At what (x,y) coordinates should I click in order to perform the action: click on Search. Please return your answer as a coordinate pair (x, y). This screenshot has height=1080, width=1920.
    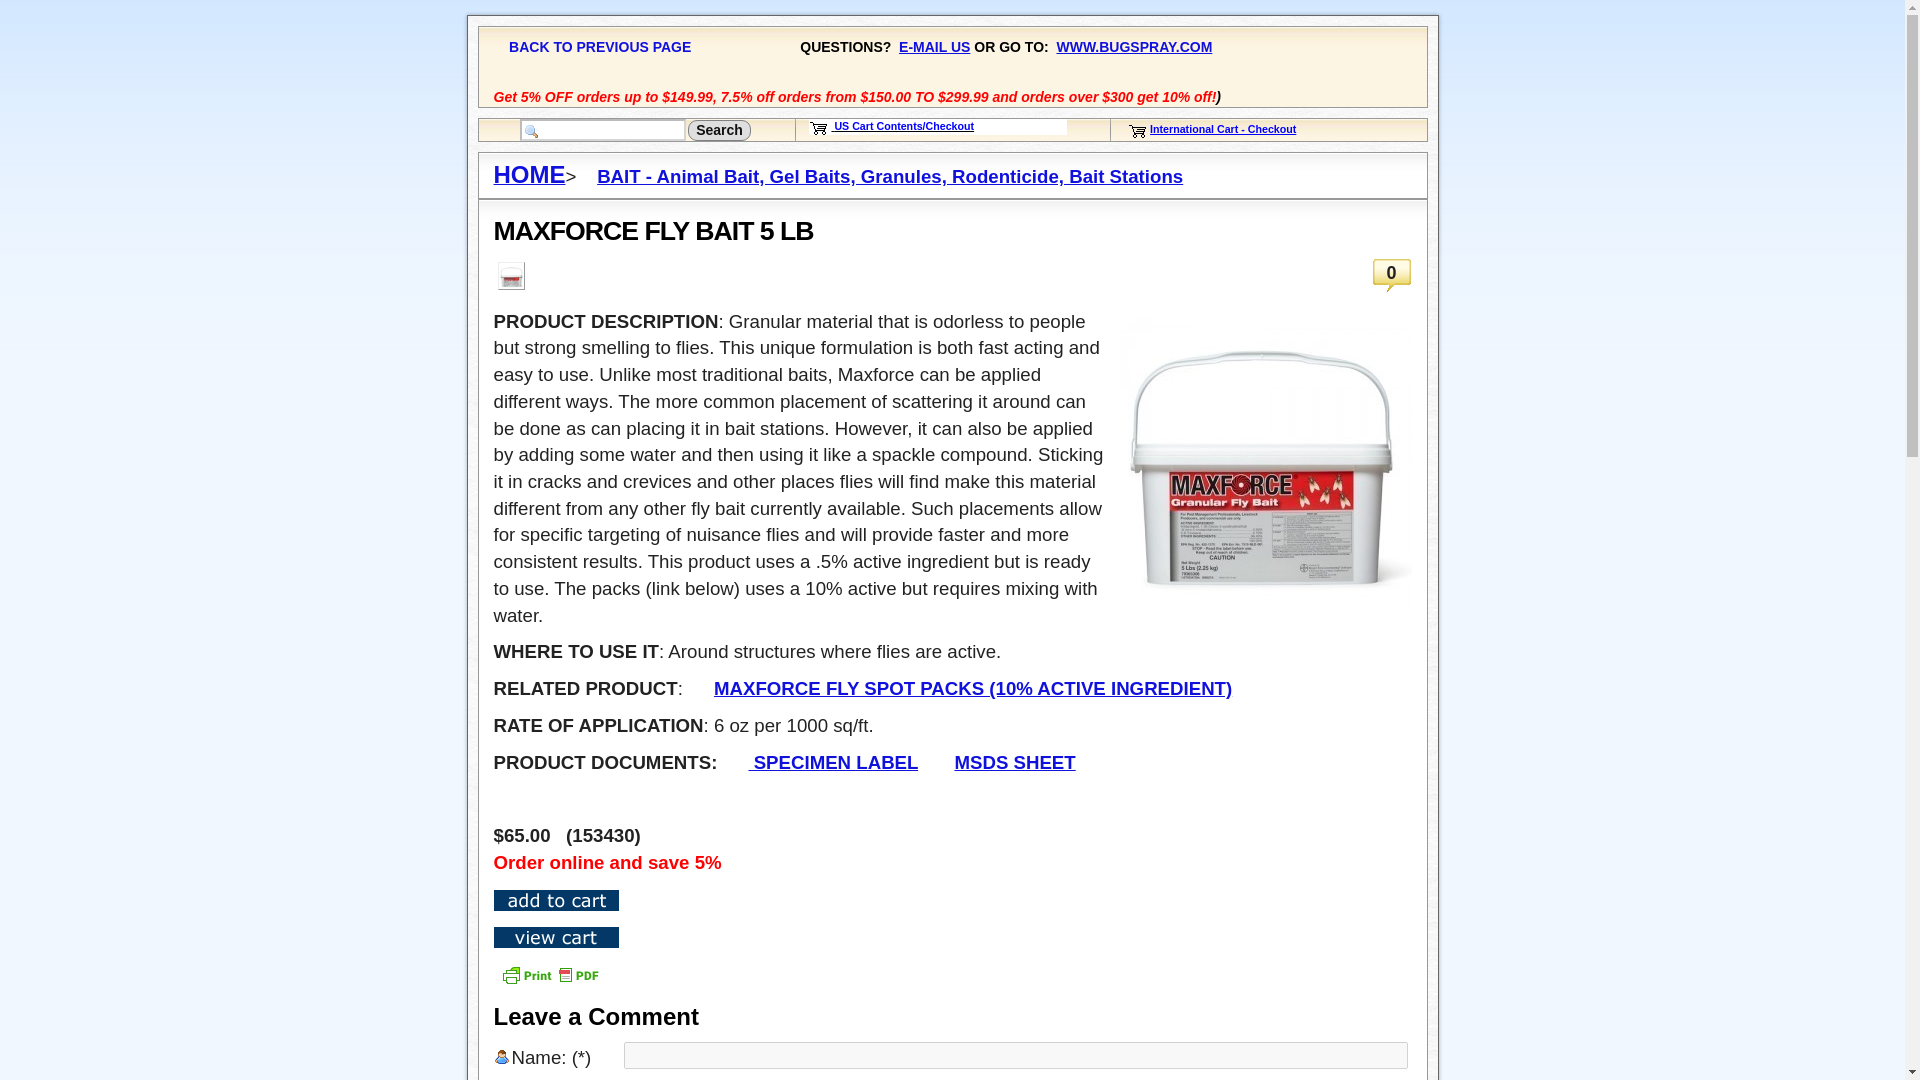
    Looking at the image, I should click on (718, 130).